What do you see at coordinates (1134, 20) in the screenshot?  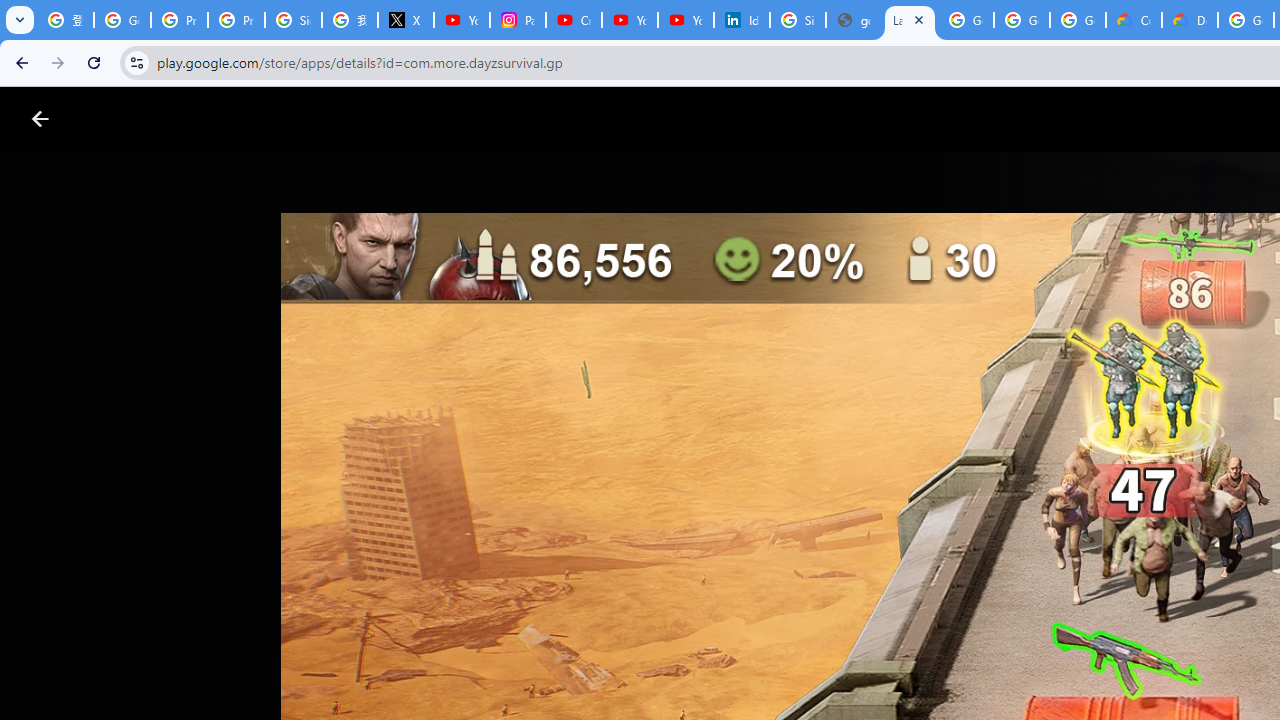 I see `Customer Care | Google Cloud` at bounding box center [1134, 20].